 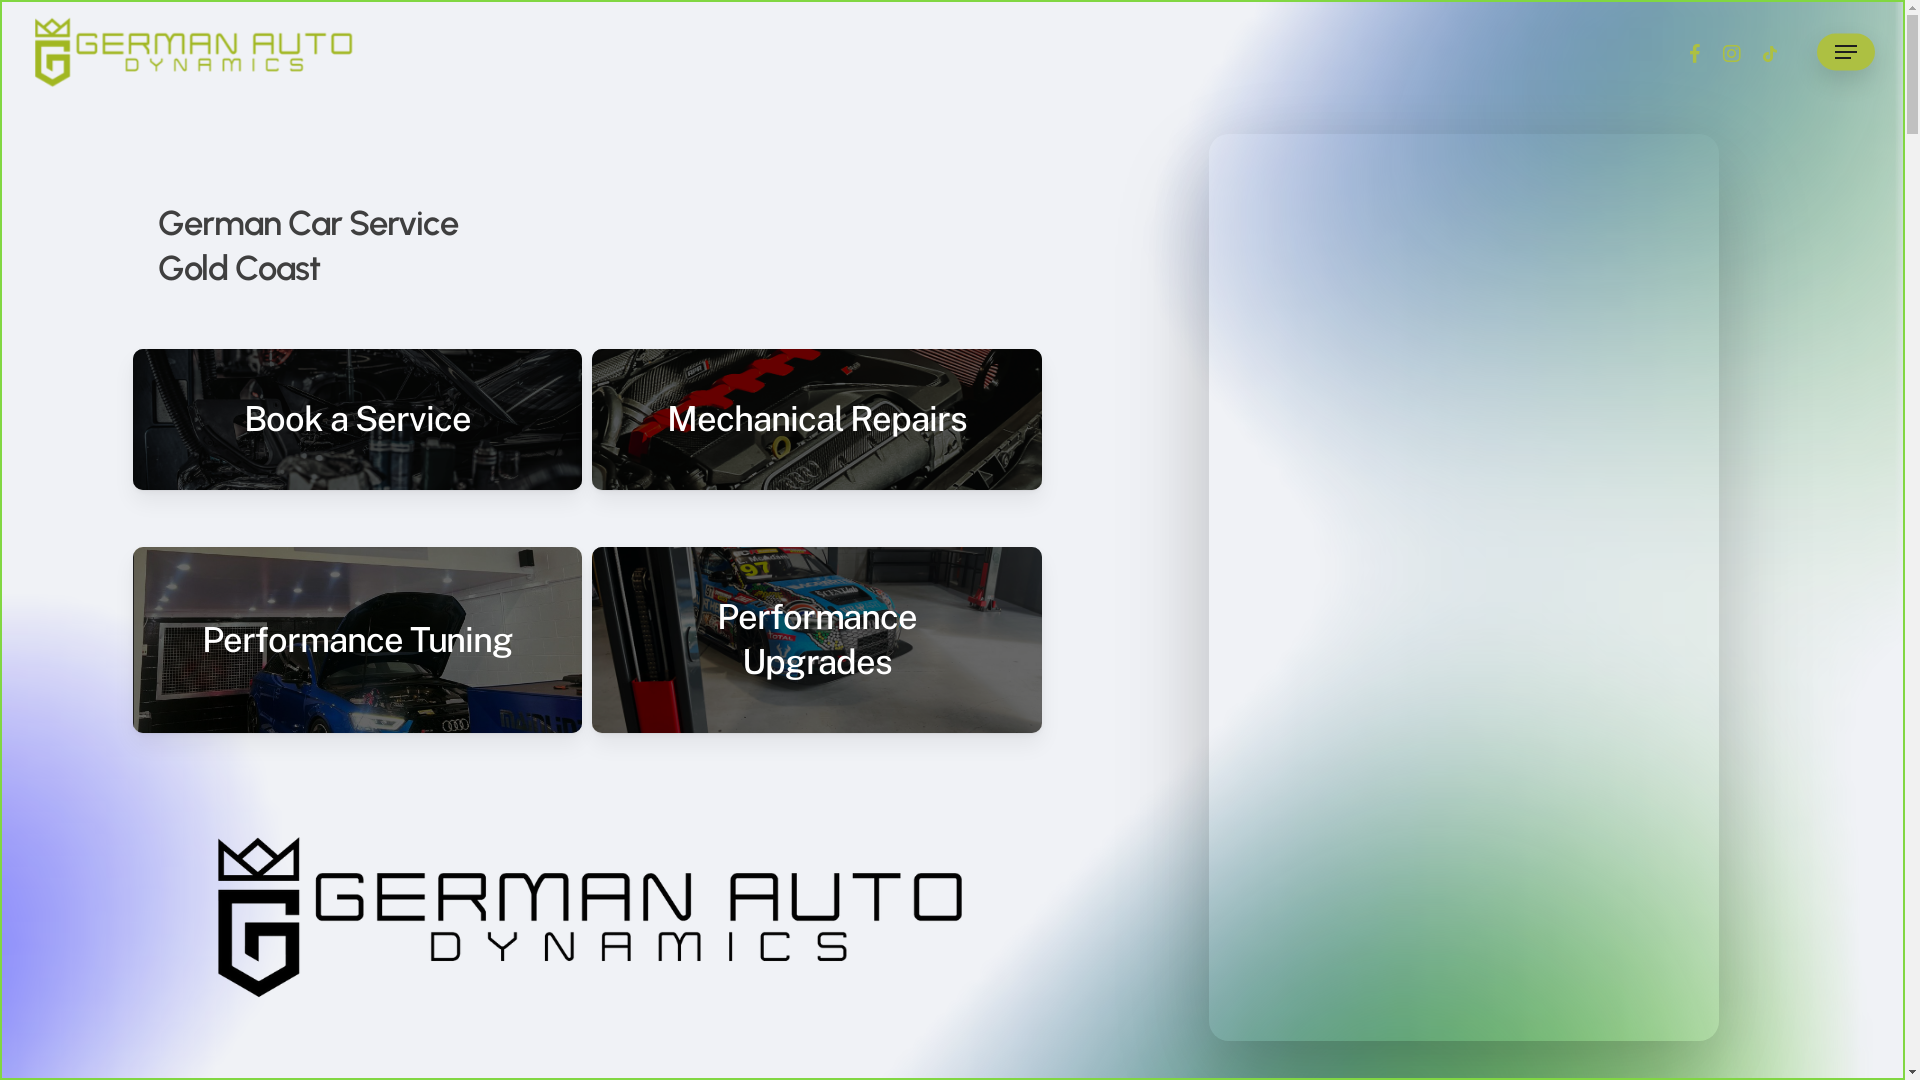 I want to click on tiktok, so click(x=1770, y=52).